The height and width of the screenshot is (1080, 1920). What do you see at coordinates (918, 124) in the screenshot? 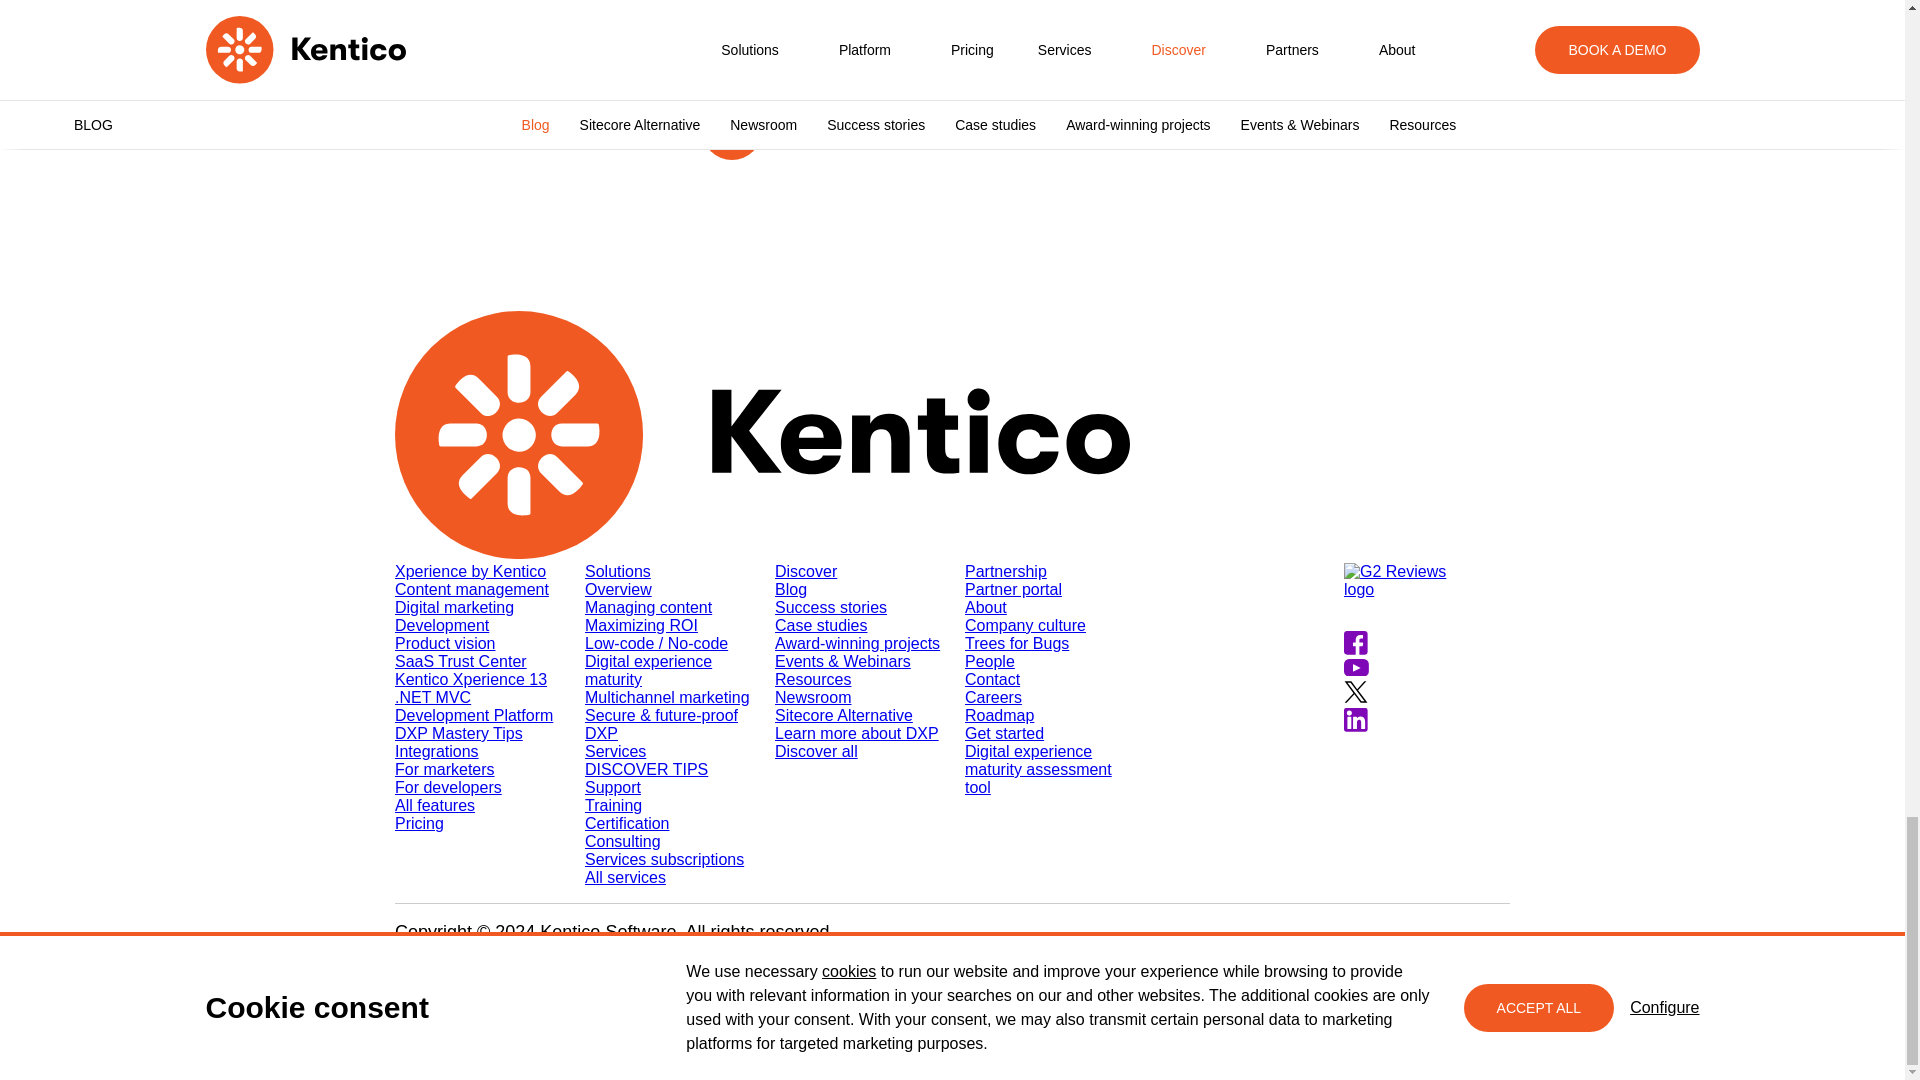
I see `Facebook` at bounding box center [918, 124].